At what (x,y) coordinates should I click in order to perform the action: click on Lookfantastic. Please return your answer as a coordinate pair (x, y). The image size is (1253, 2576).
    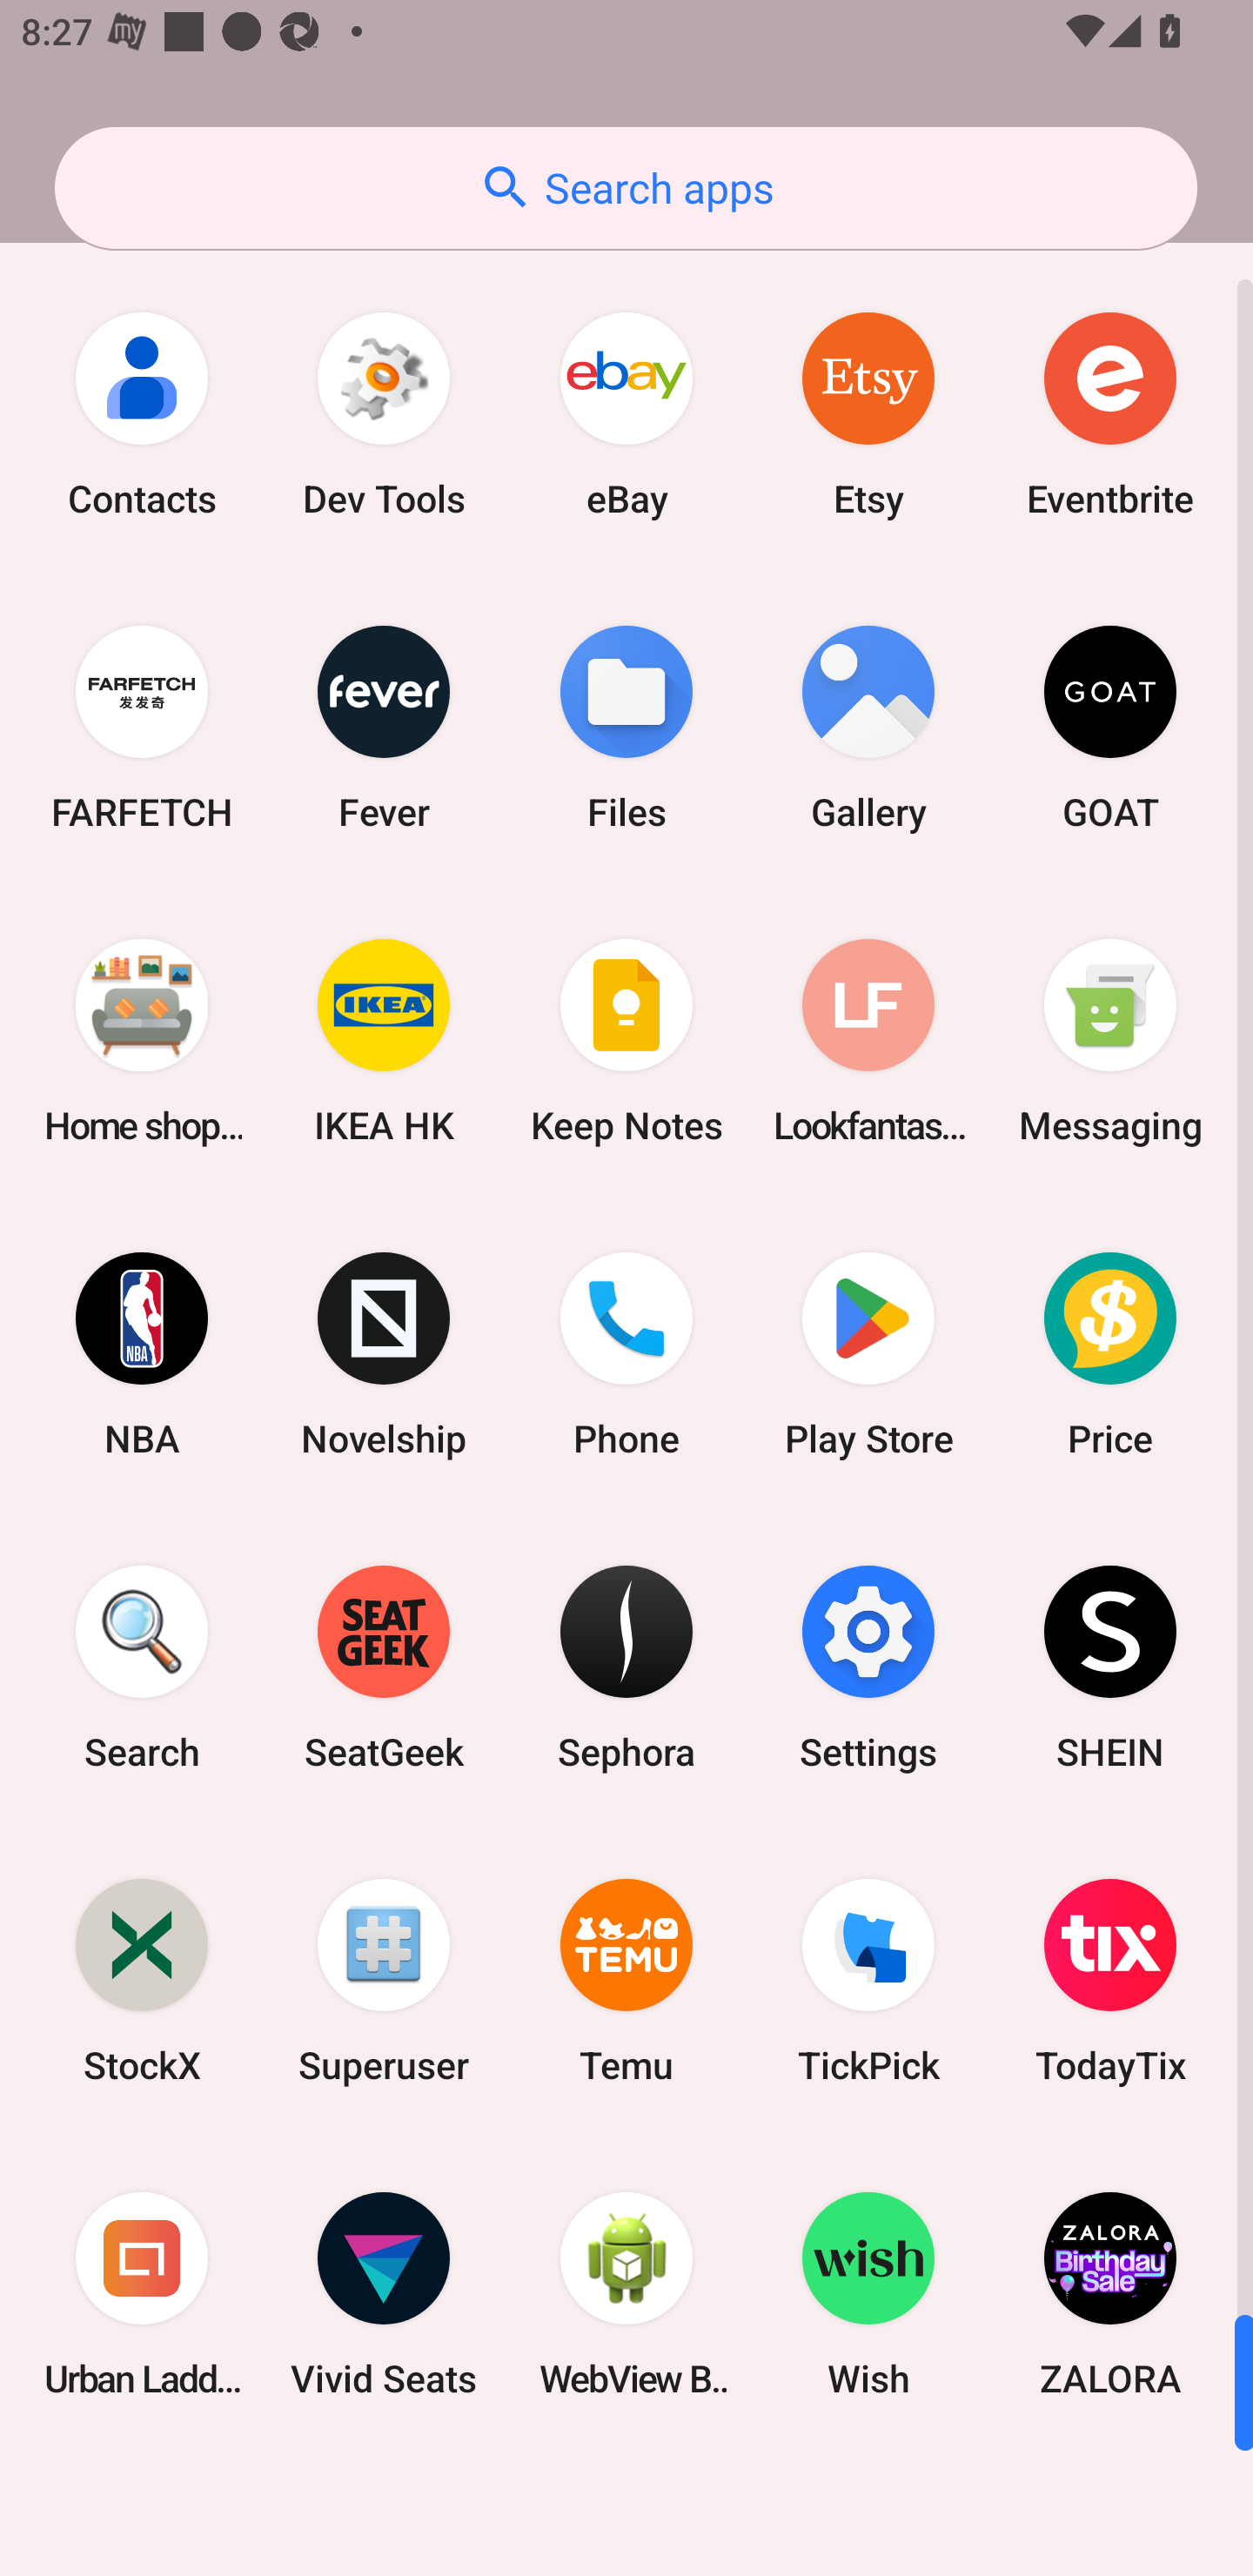
    Looking at the image, I should click on (868, 1041).